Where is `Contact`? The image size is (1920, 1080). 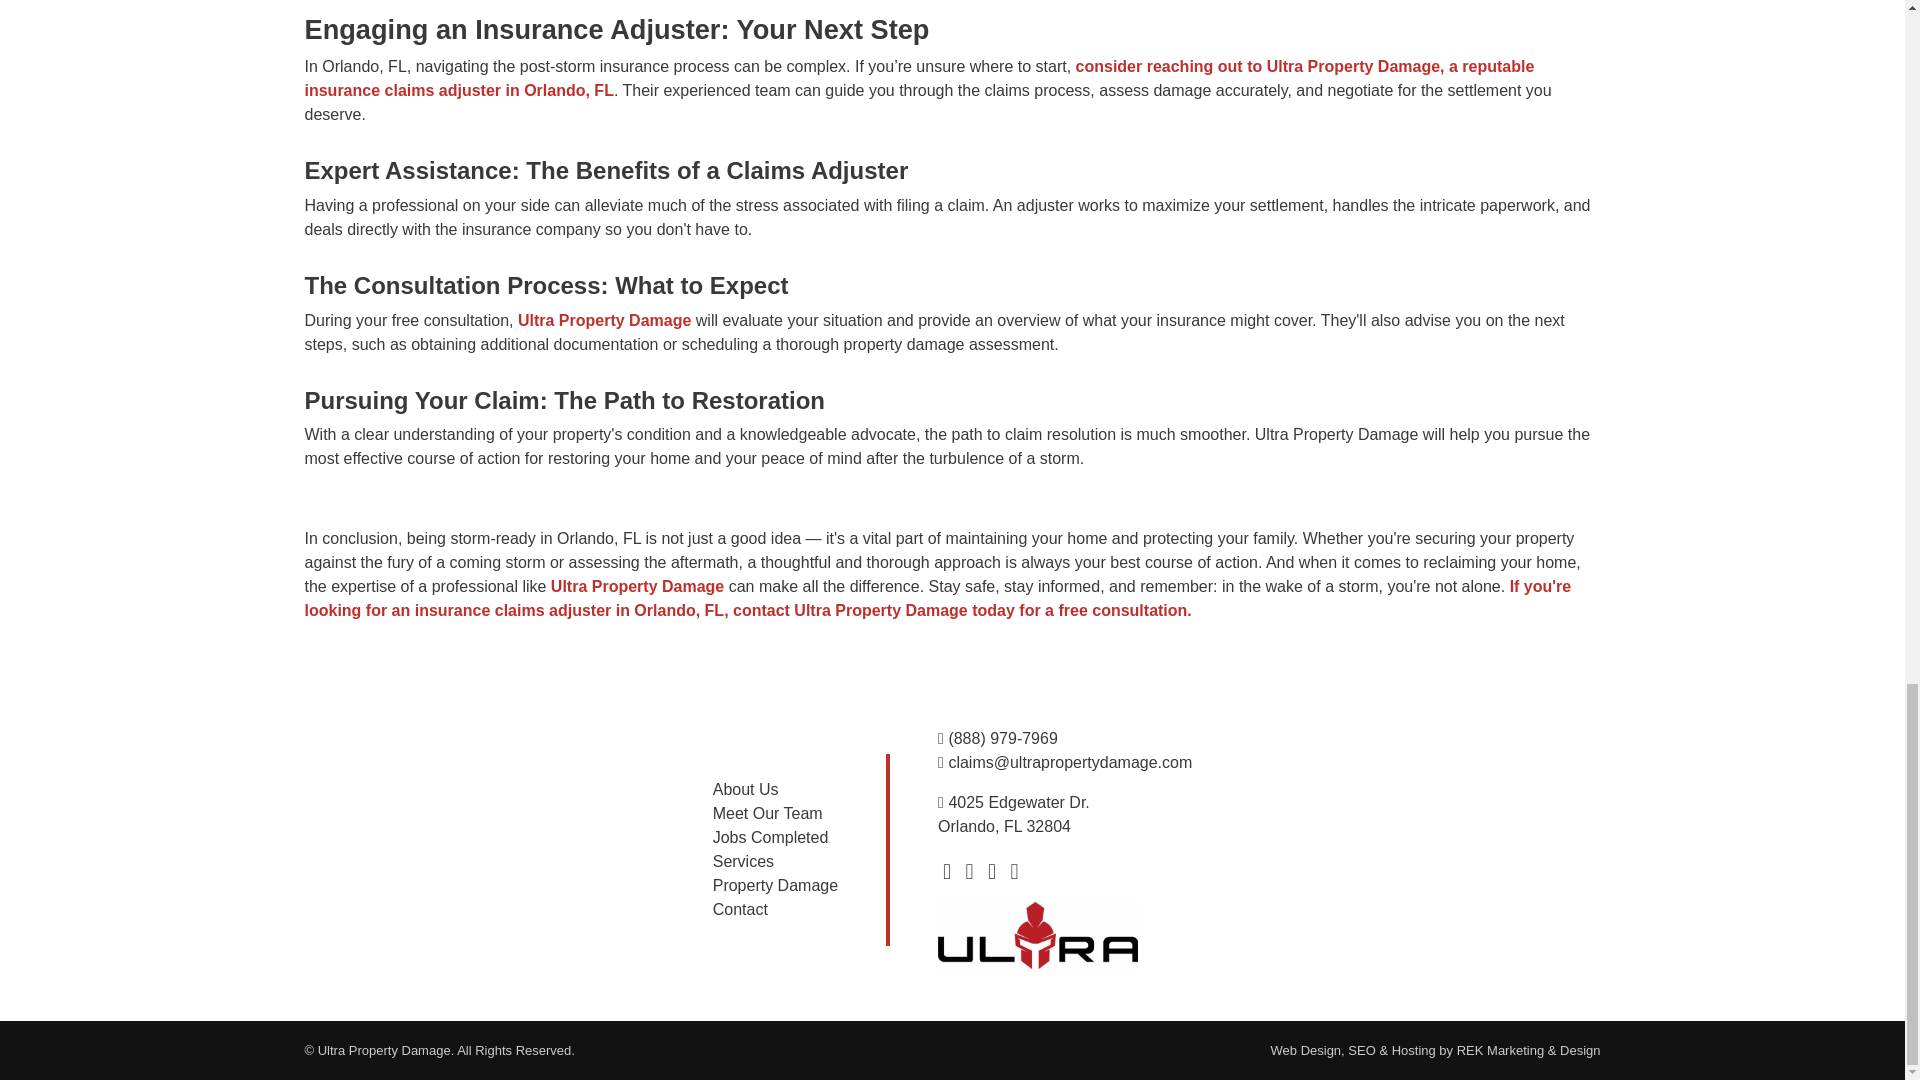 Contact is located at coordinates (740, 909).